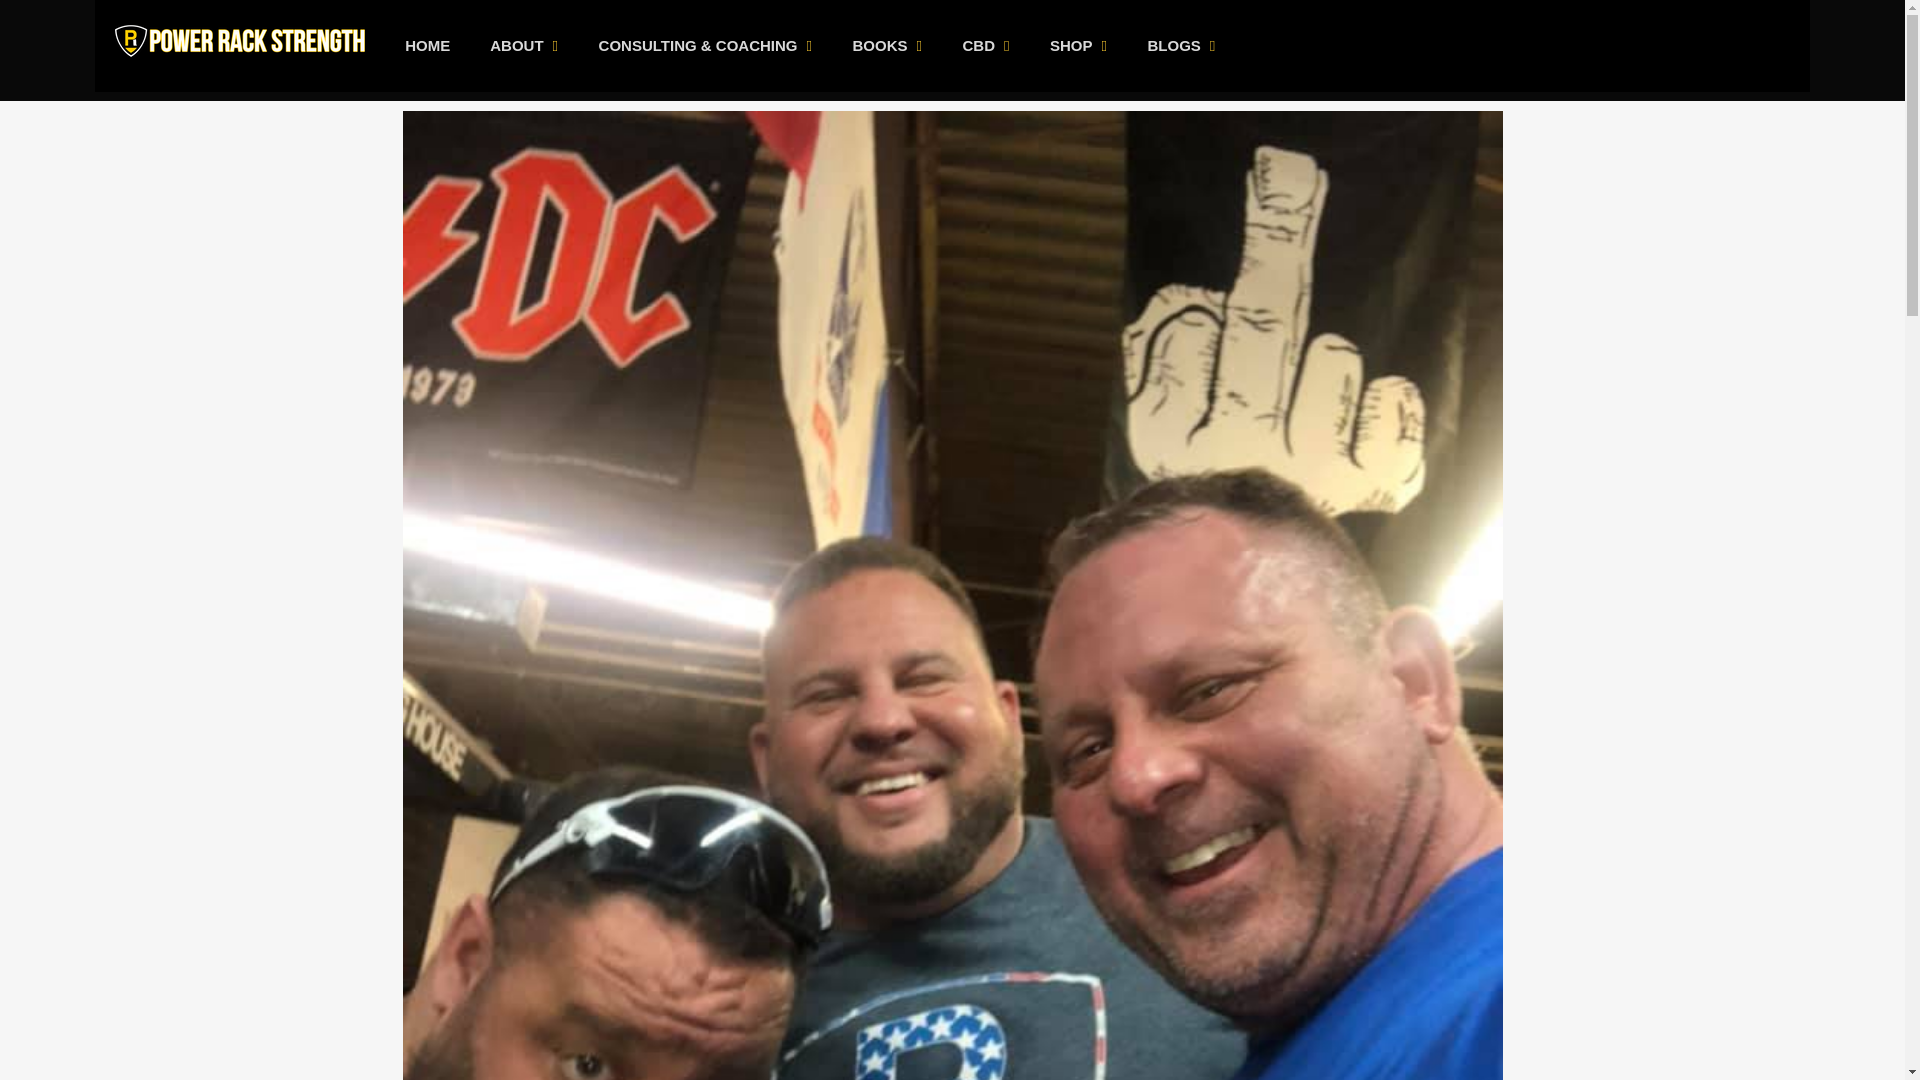 This screenshot has height=1080, width=1920. What do you see at coordinates (428, 46) in the screenshot?
I see `HOME` at bounding box center [428, 46].